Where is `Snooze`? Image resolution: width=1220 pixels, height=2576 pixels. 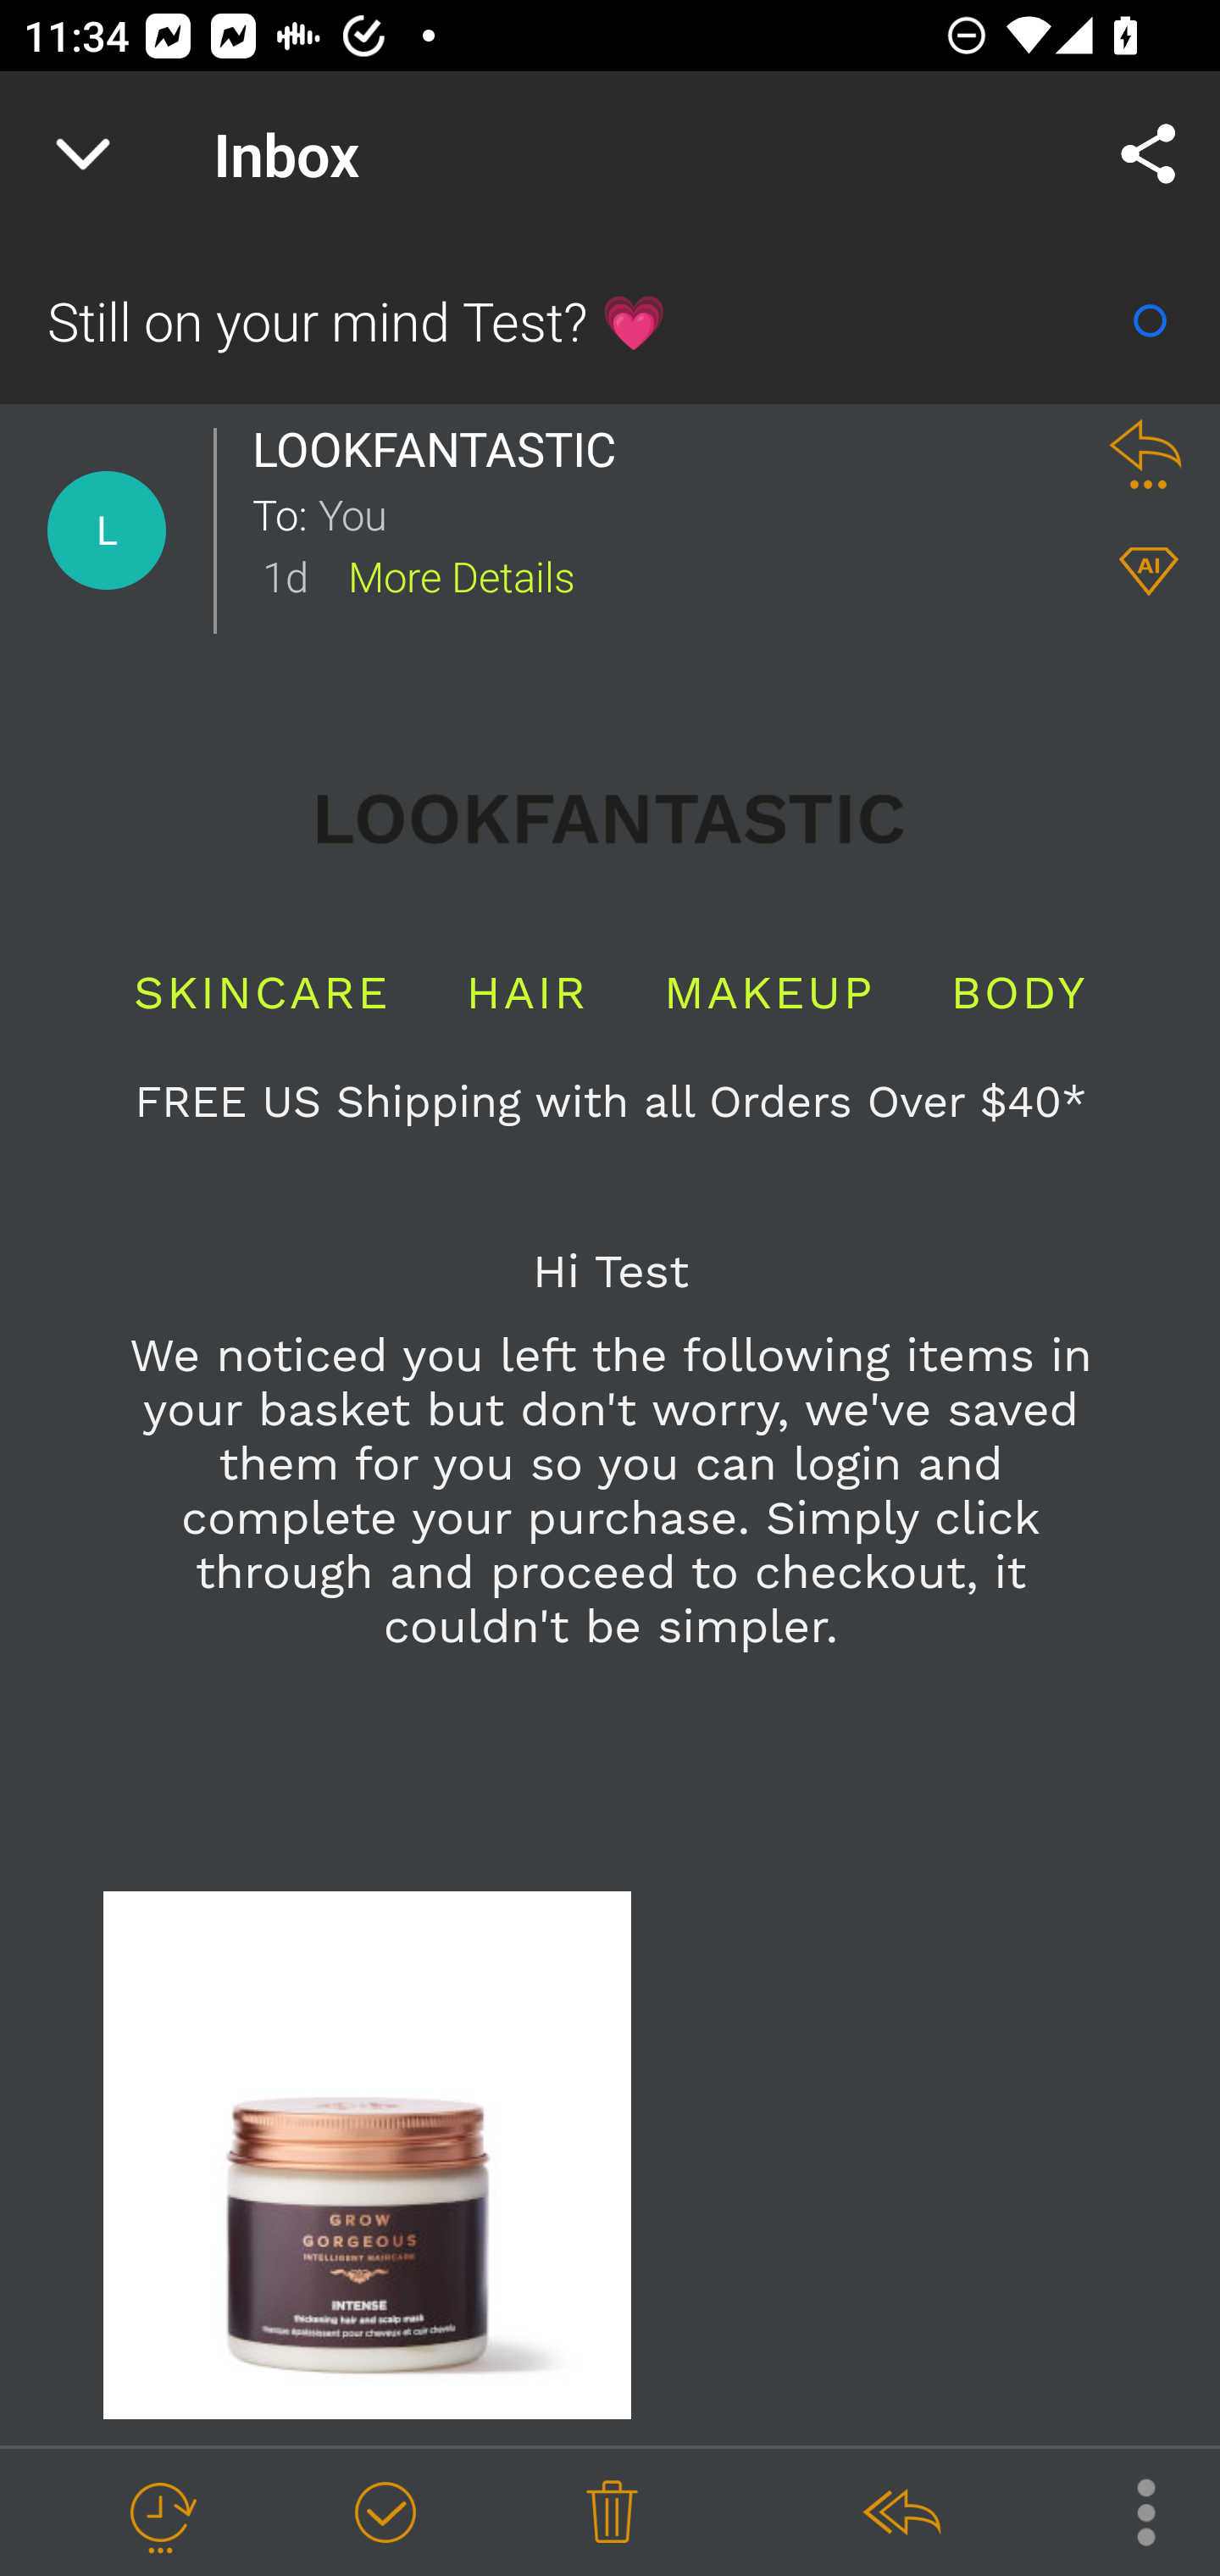
Snooze is located at coordinates (160, 2513).